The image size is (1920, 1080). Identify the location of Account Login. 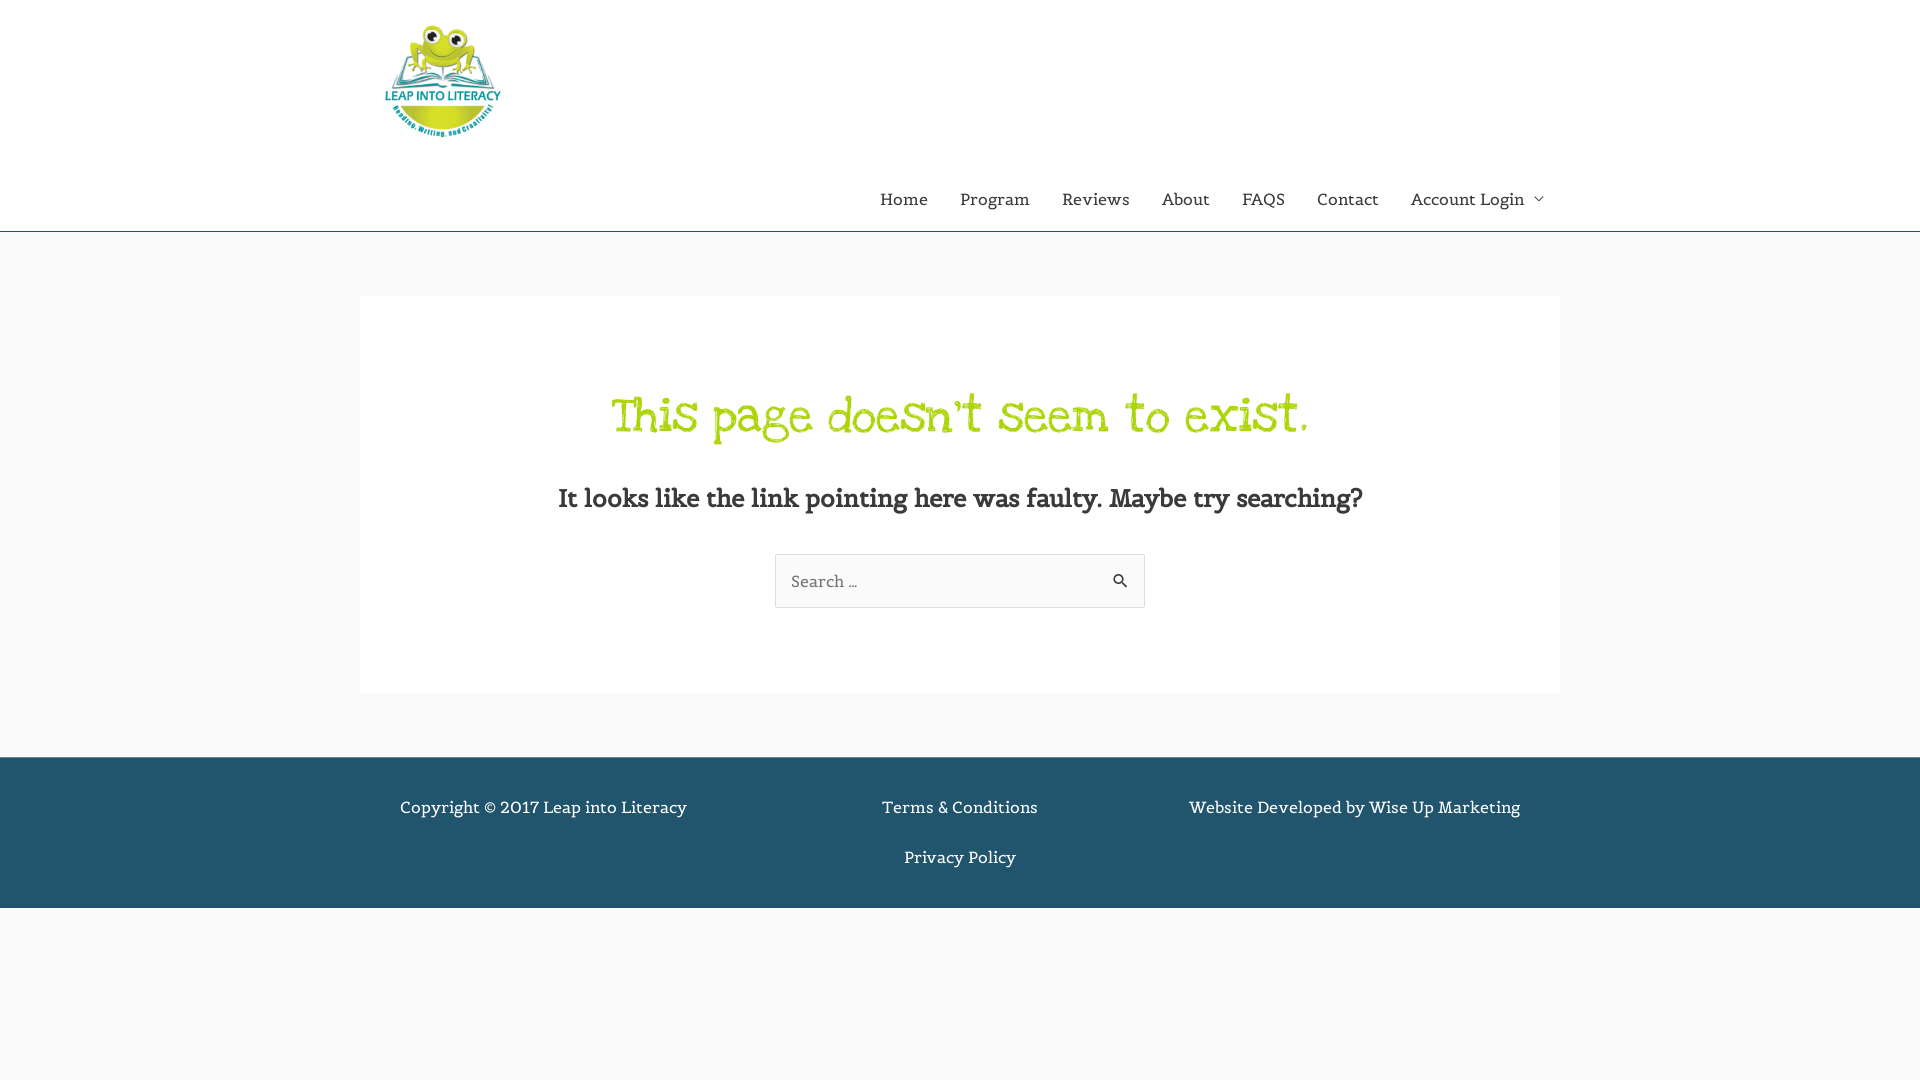
(1478, 199).